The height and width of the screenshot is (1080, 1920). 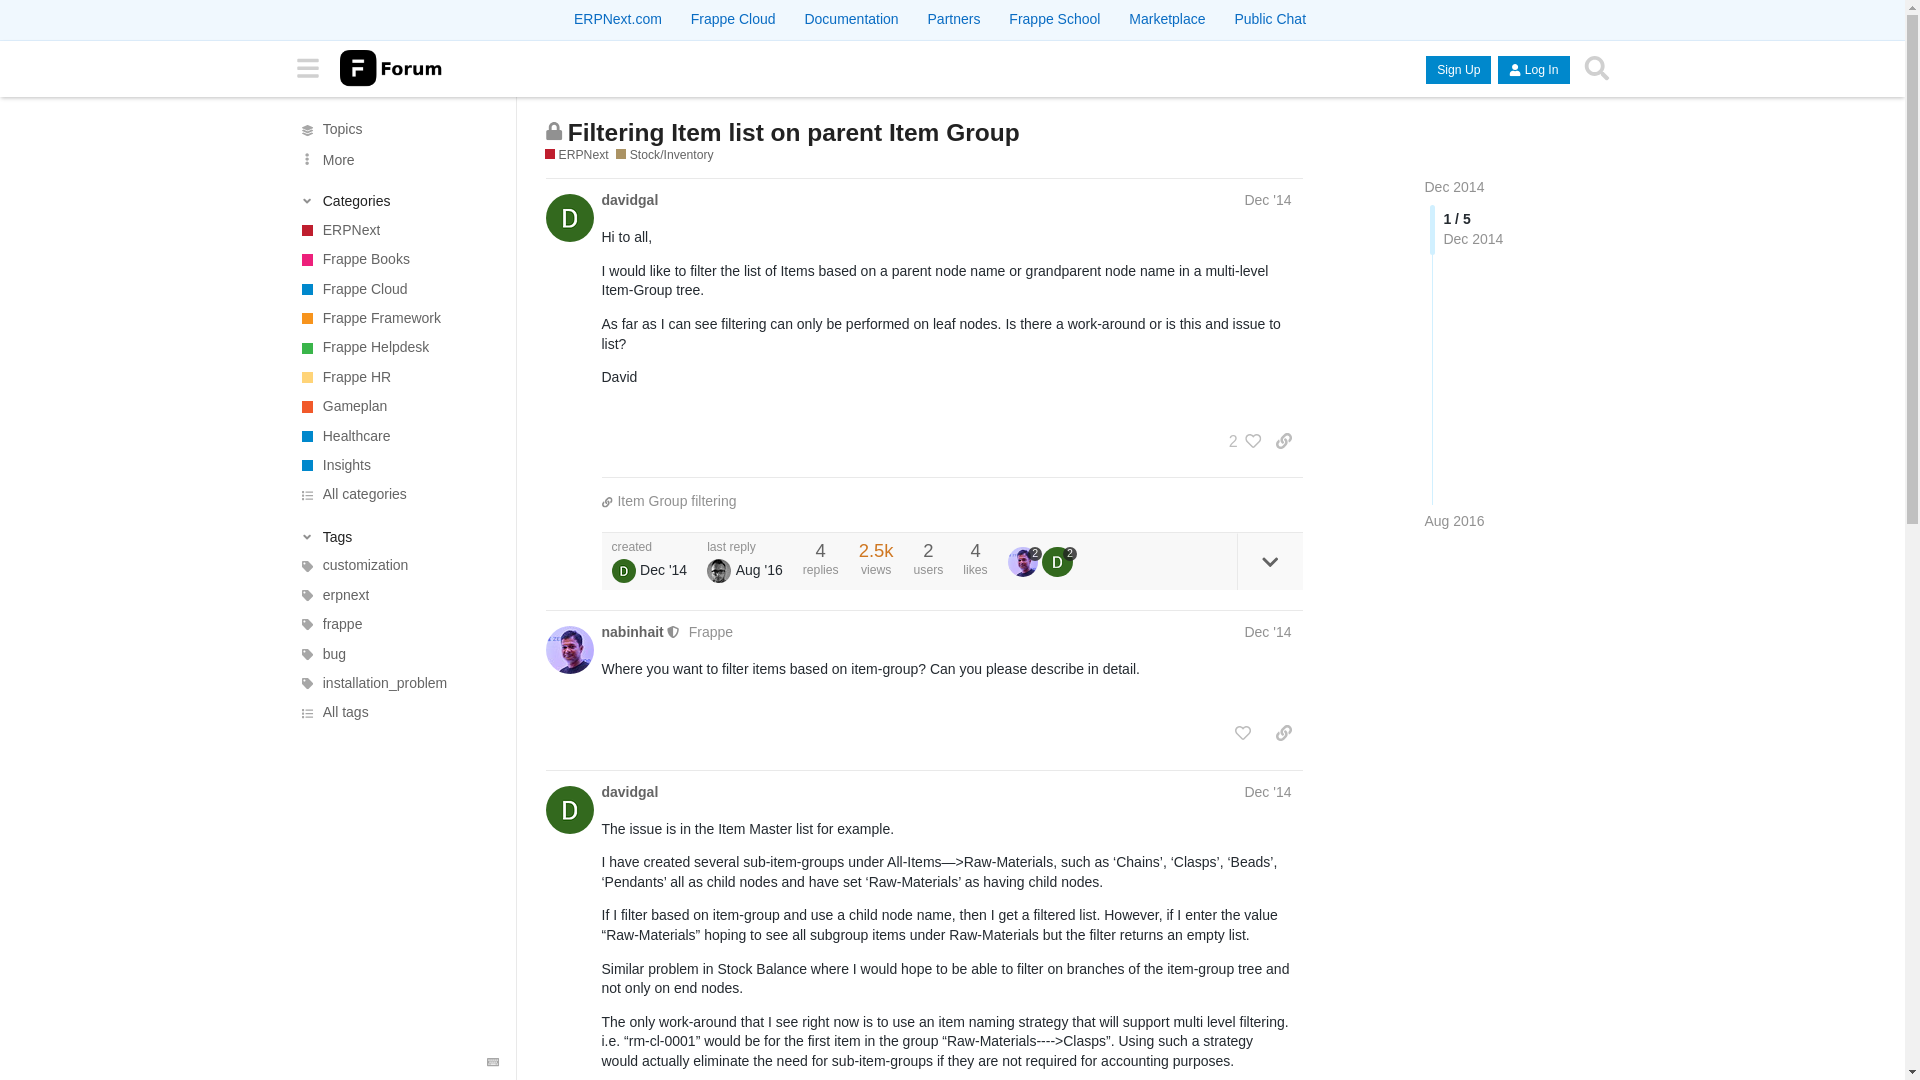 What do you see at coordinates (396, 465) in the screenshot?
I see `Insights` at bounding box center [396, 465].